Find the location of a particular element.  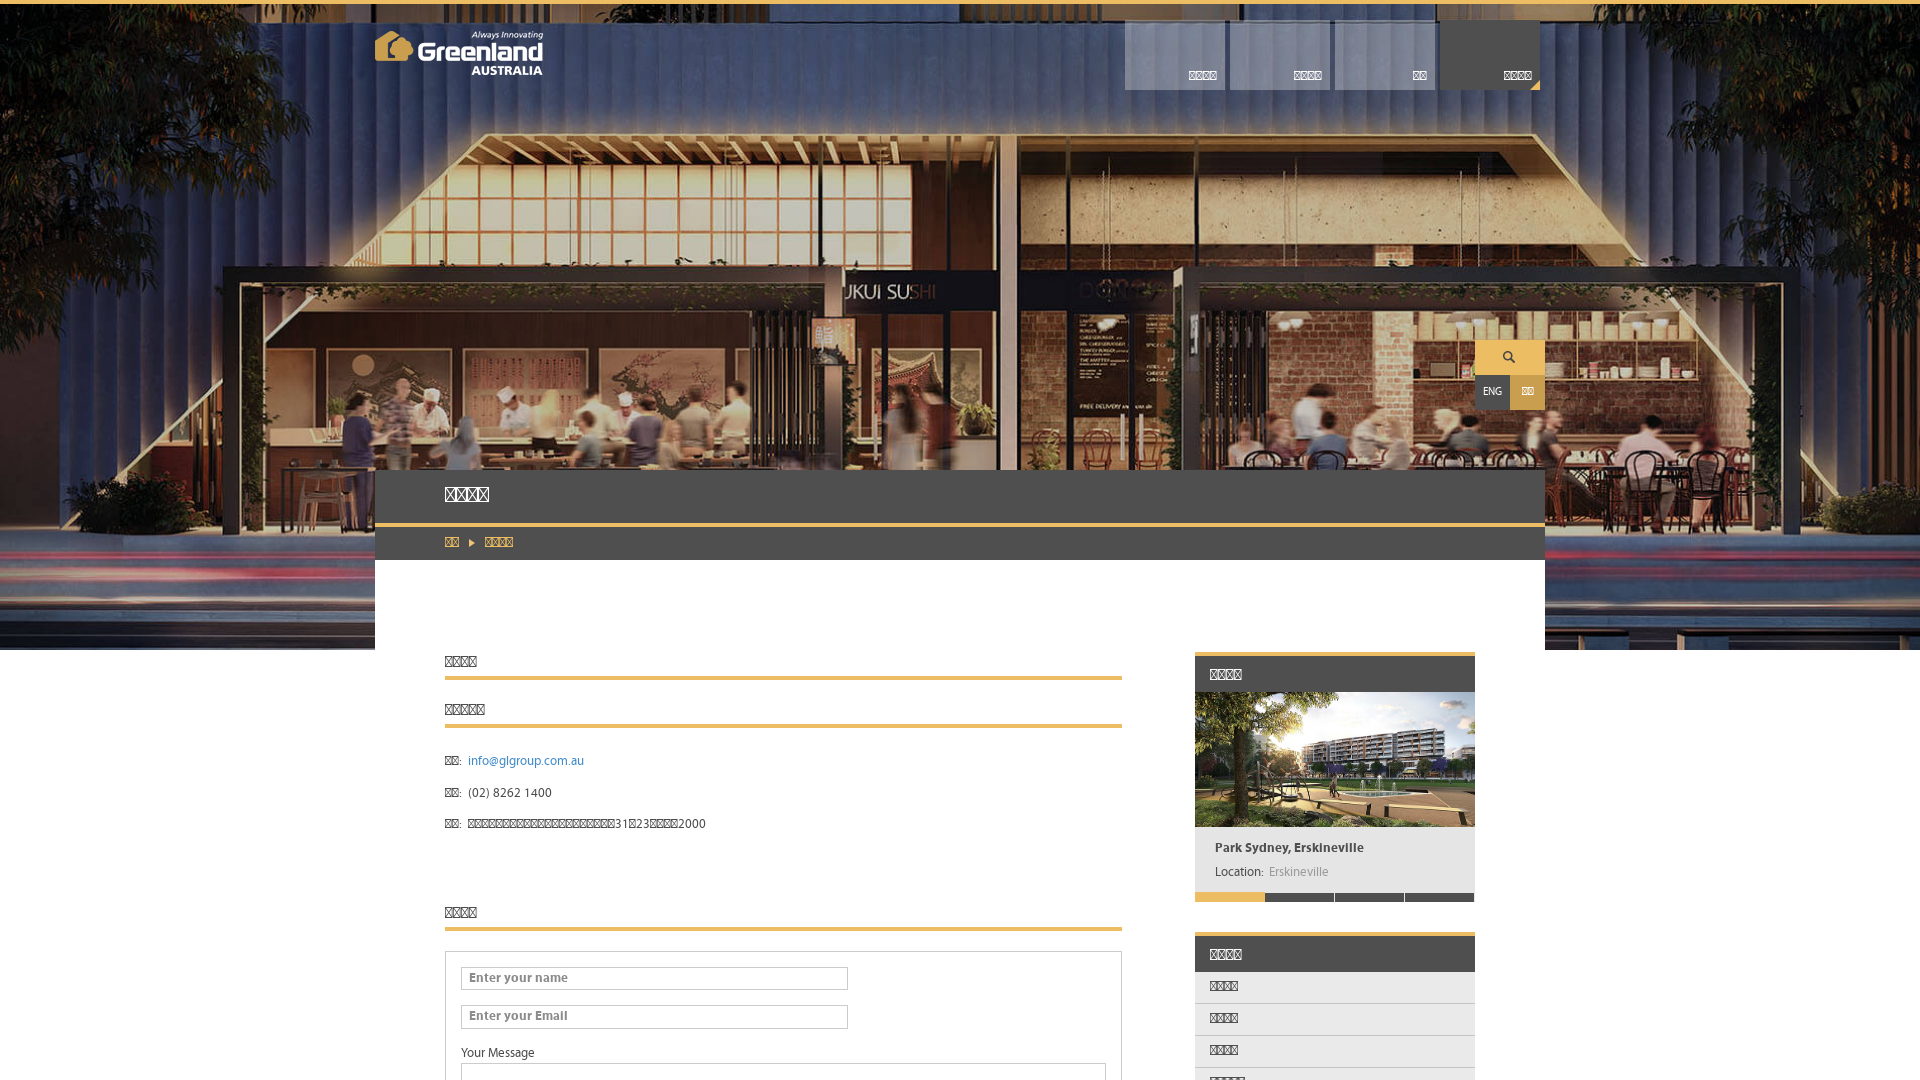

ENG is located at coordinates (1492, 392).